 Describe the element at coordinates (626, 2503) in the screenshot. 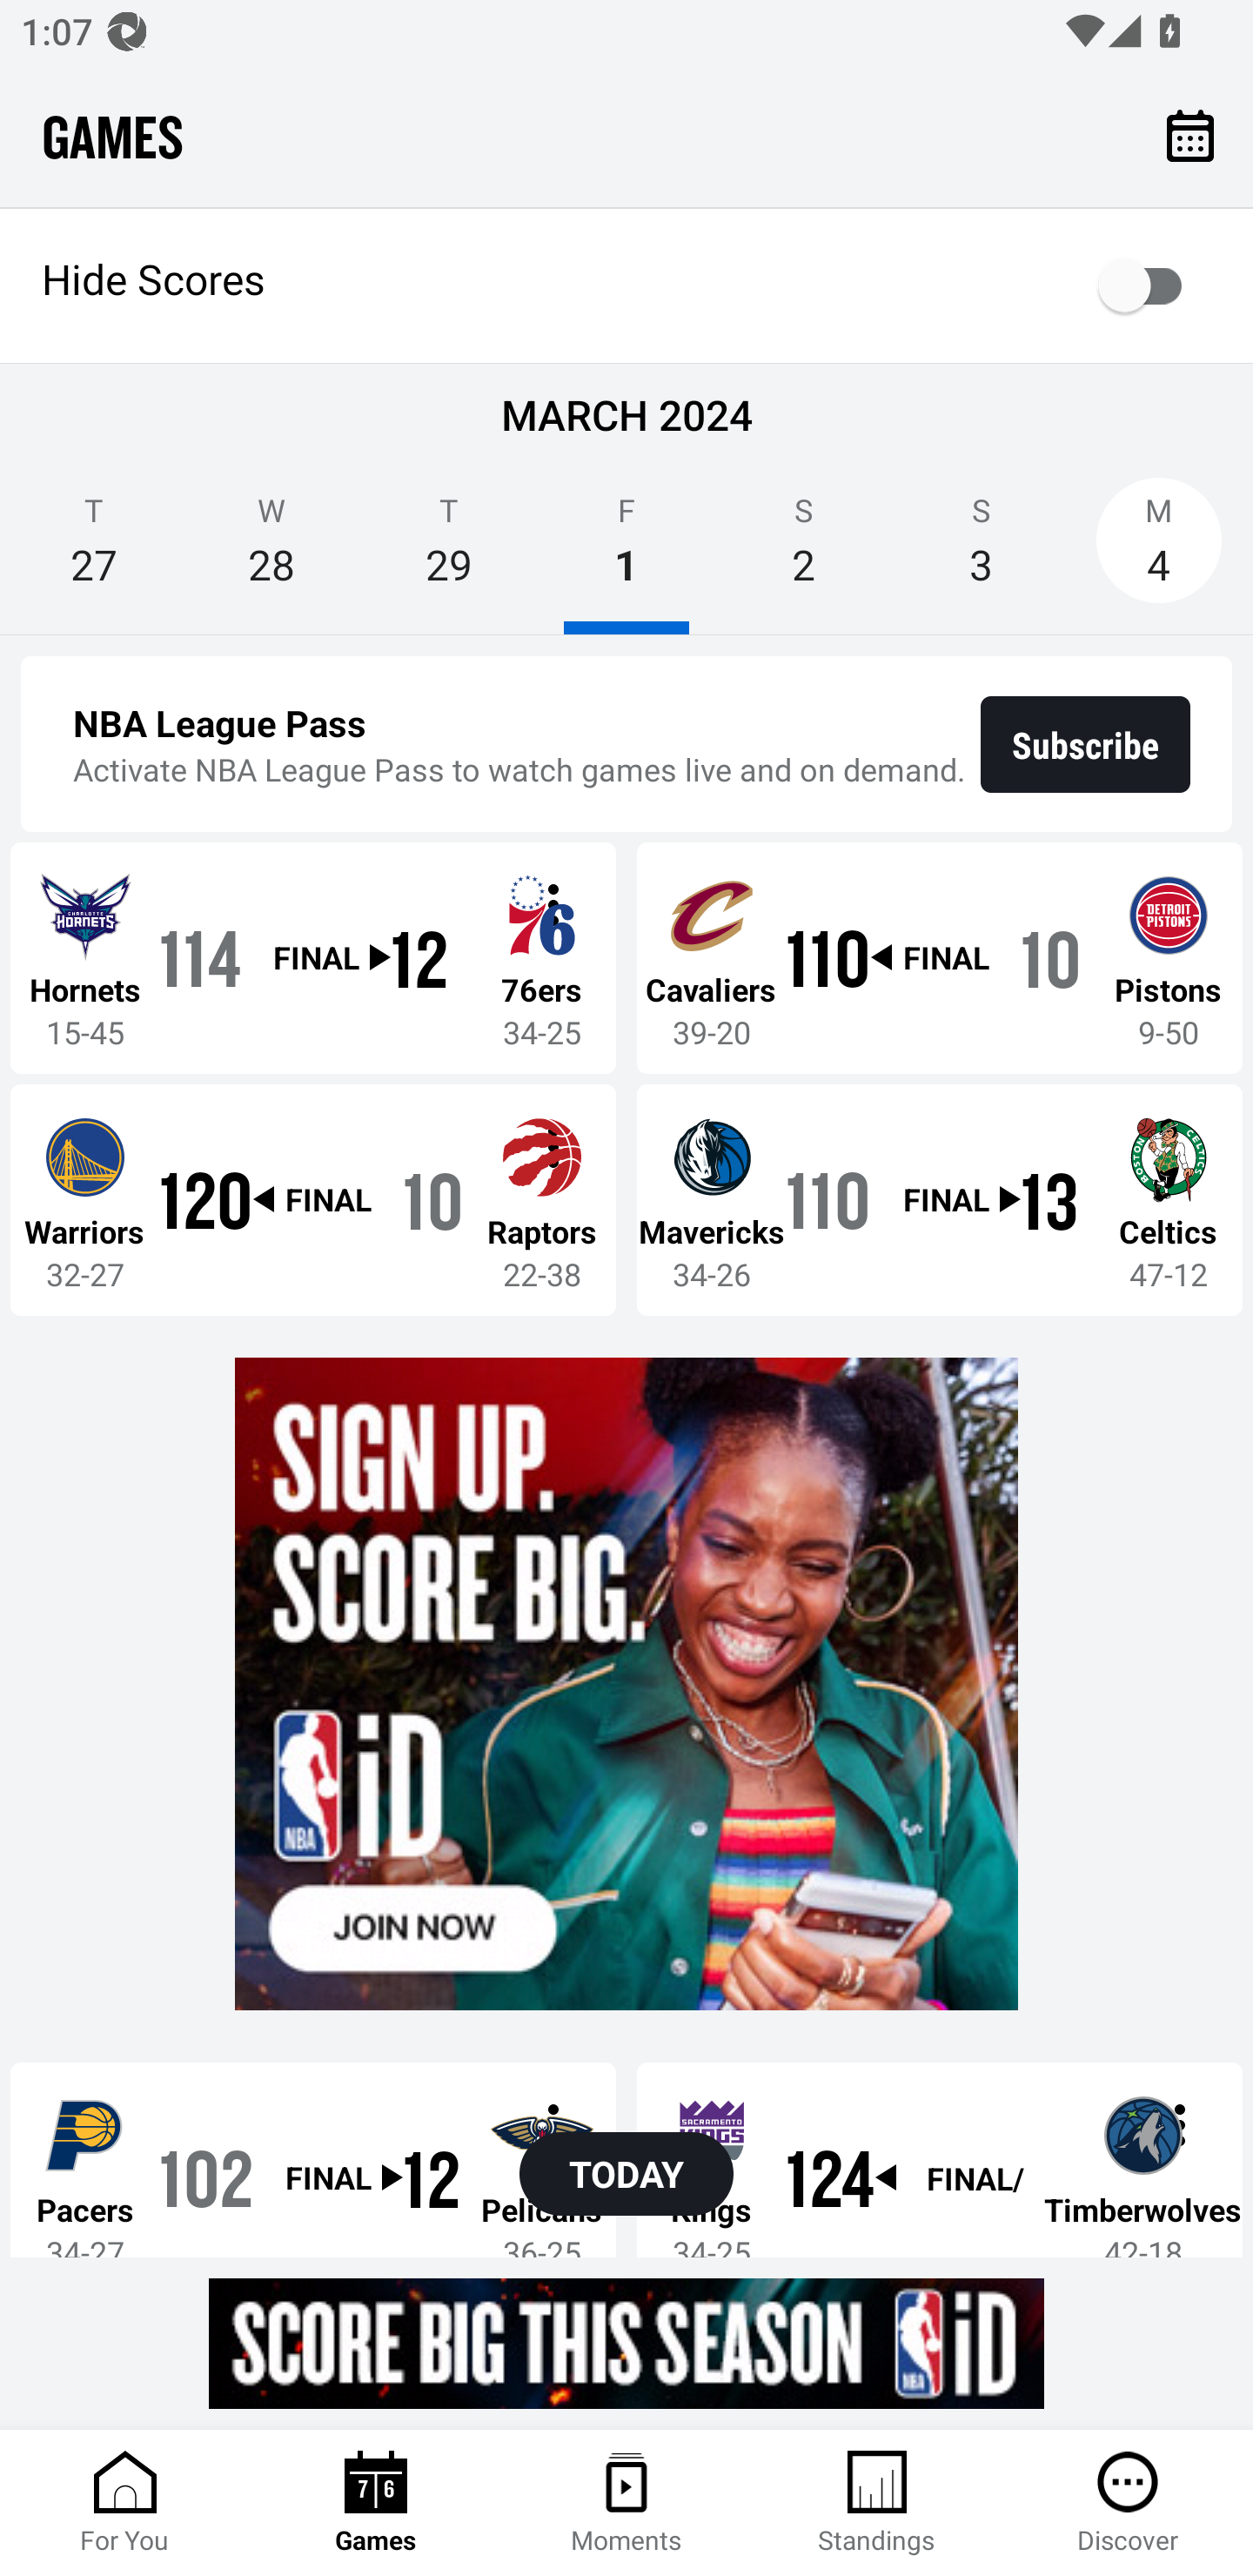

I see `Moments` at that location.